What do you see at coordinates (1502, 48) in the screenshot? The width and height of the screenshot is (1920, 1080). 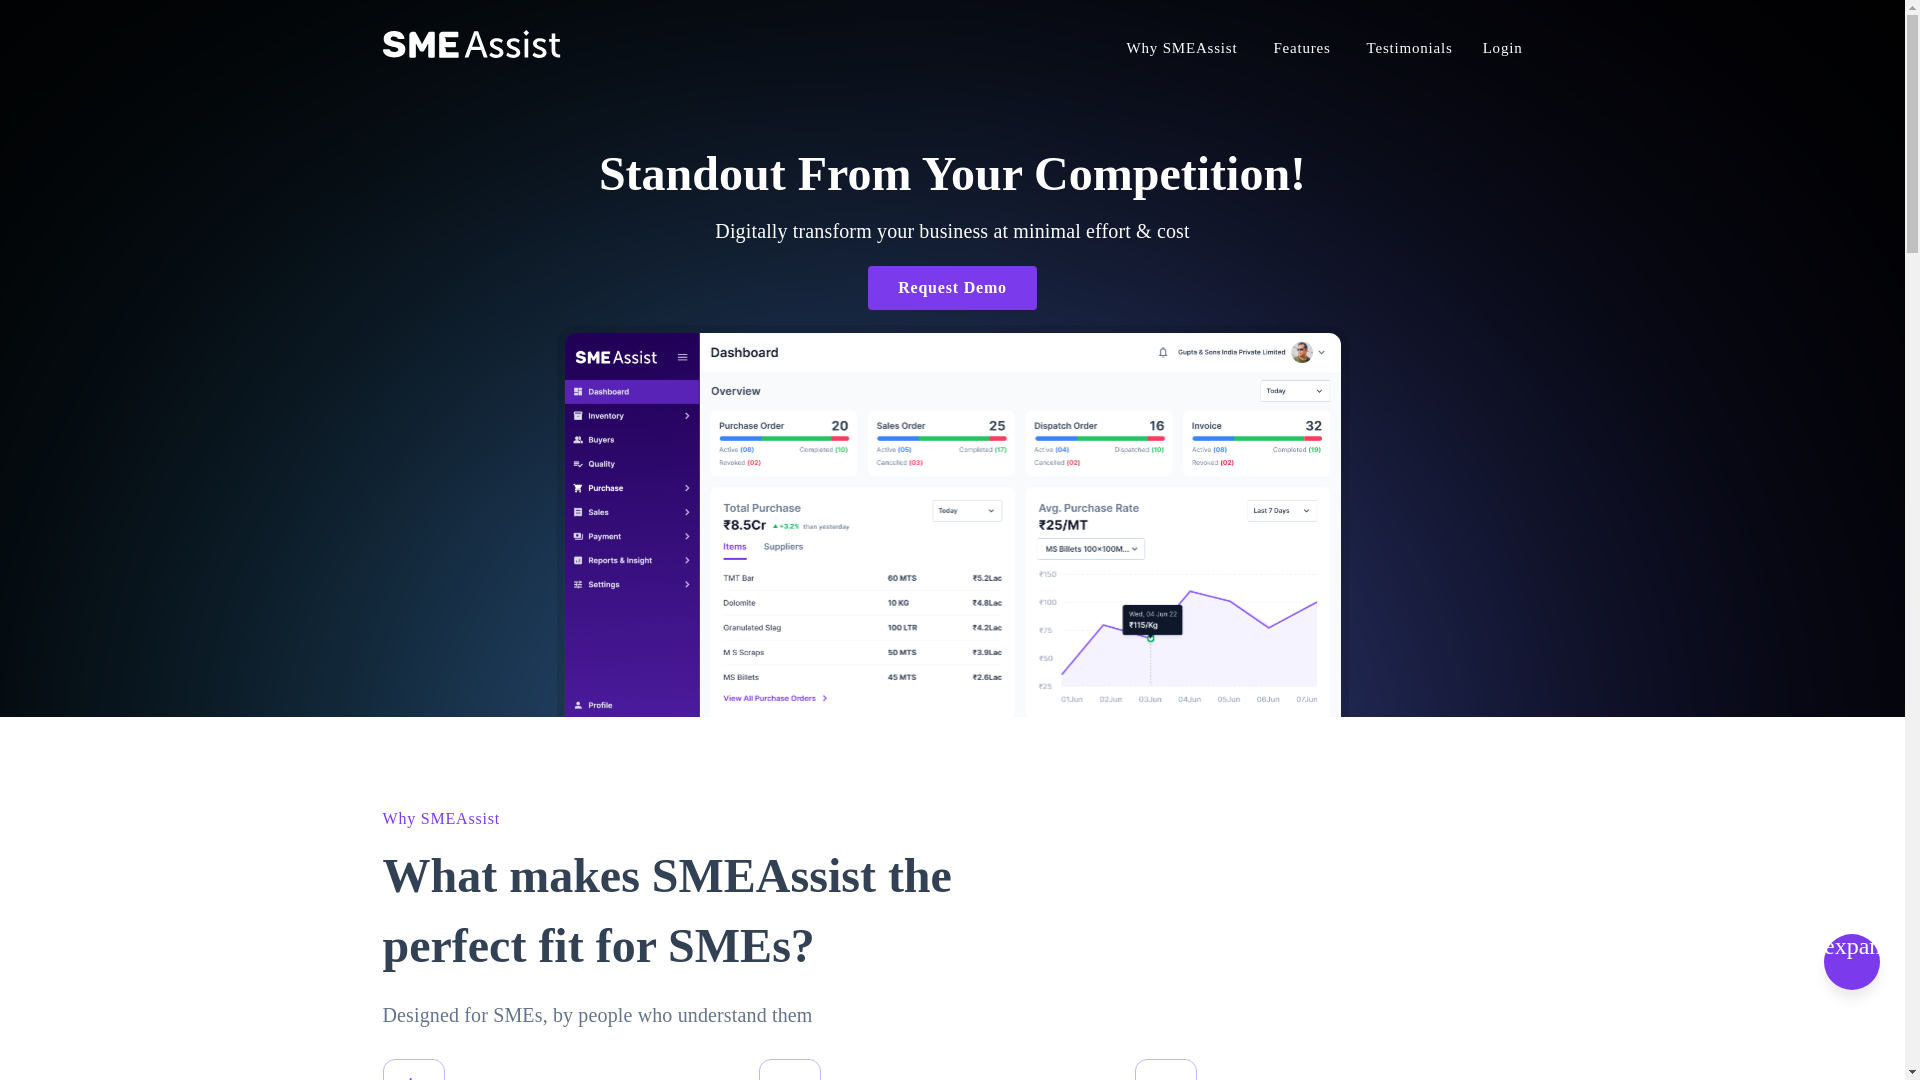 I see `Login` at bounding box center [1502, 48].